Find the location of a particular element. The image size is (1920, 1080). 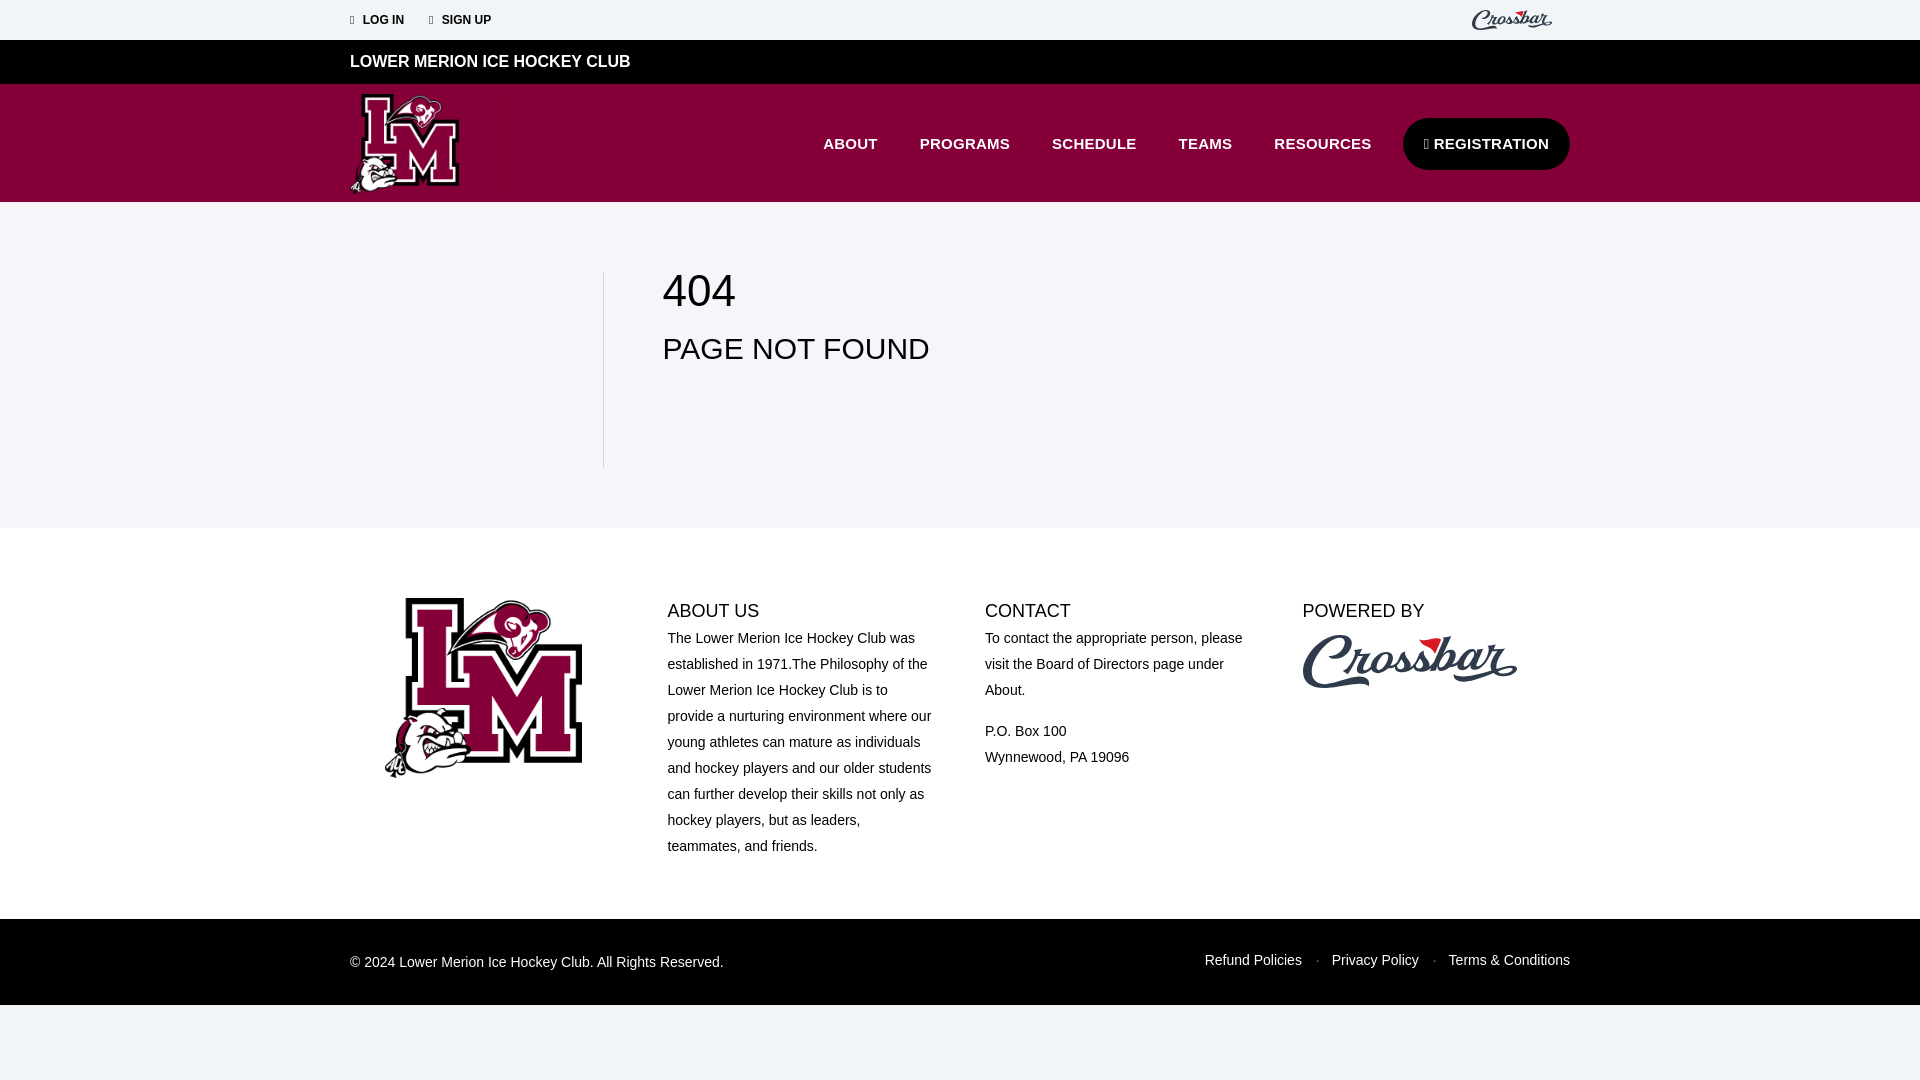

PROGRAMS is located at coordinates (964, 142).